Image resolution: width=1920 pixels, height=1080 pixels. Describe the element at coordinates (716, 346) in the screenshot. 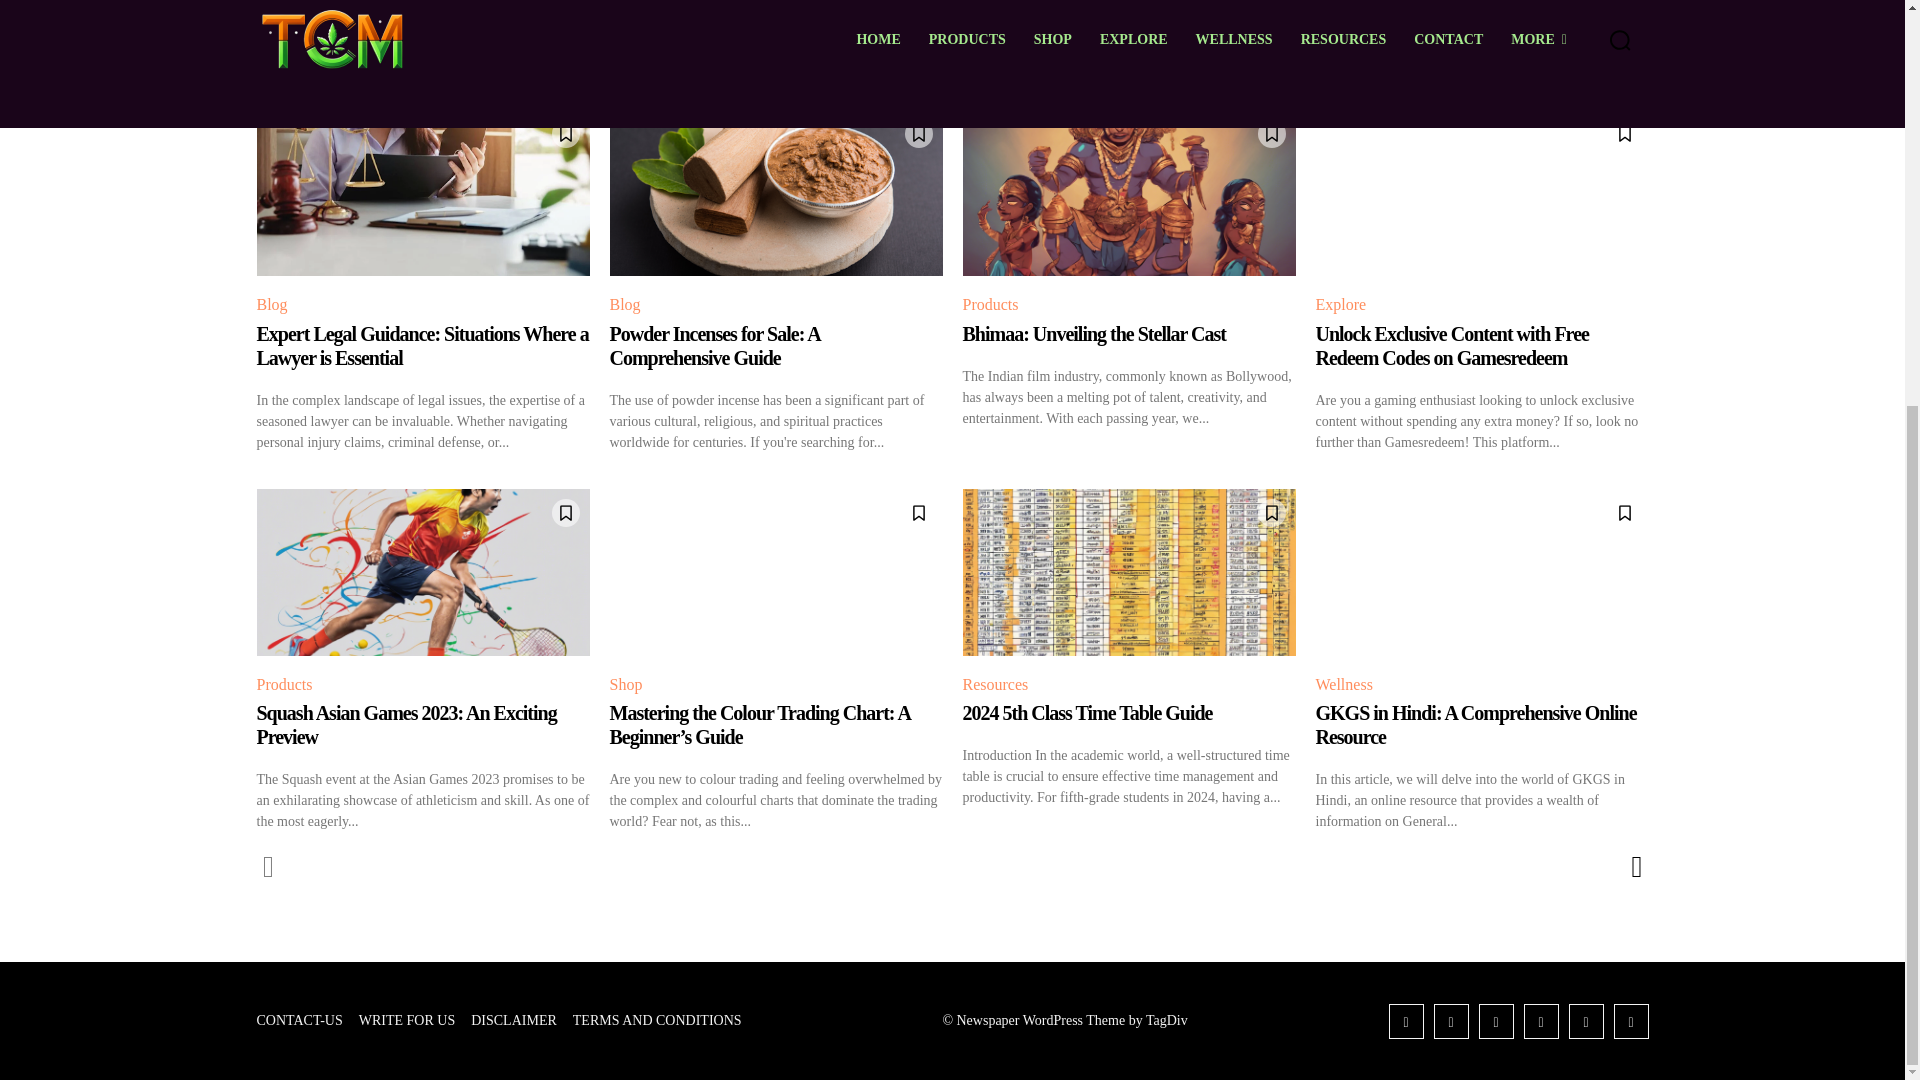

I see `Powder Incenses for Sale: A Comprehensive Guide` at that location.